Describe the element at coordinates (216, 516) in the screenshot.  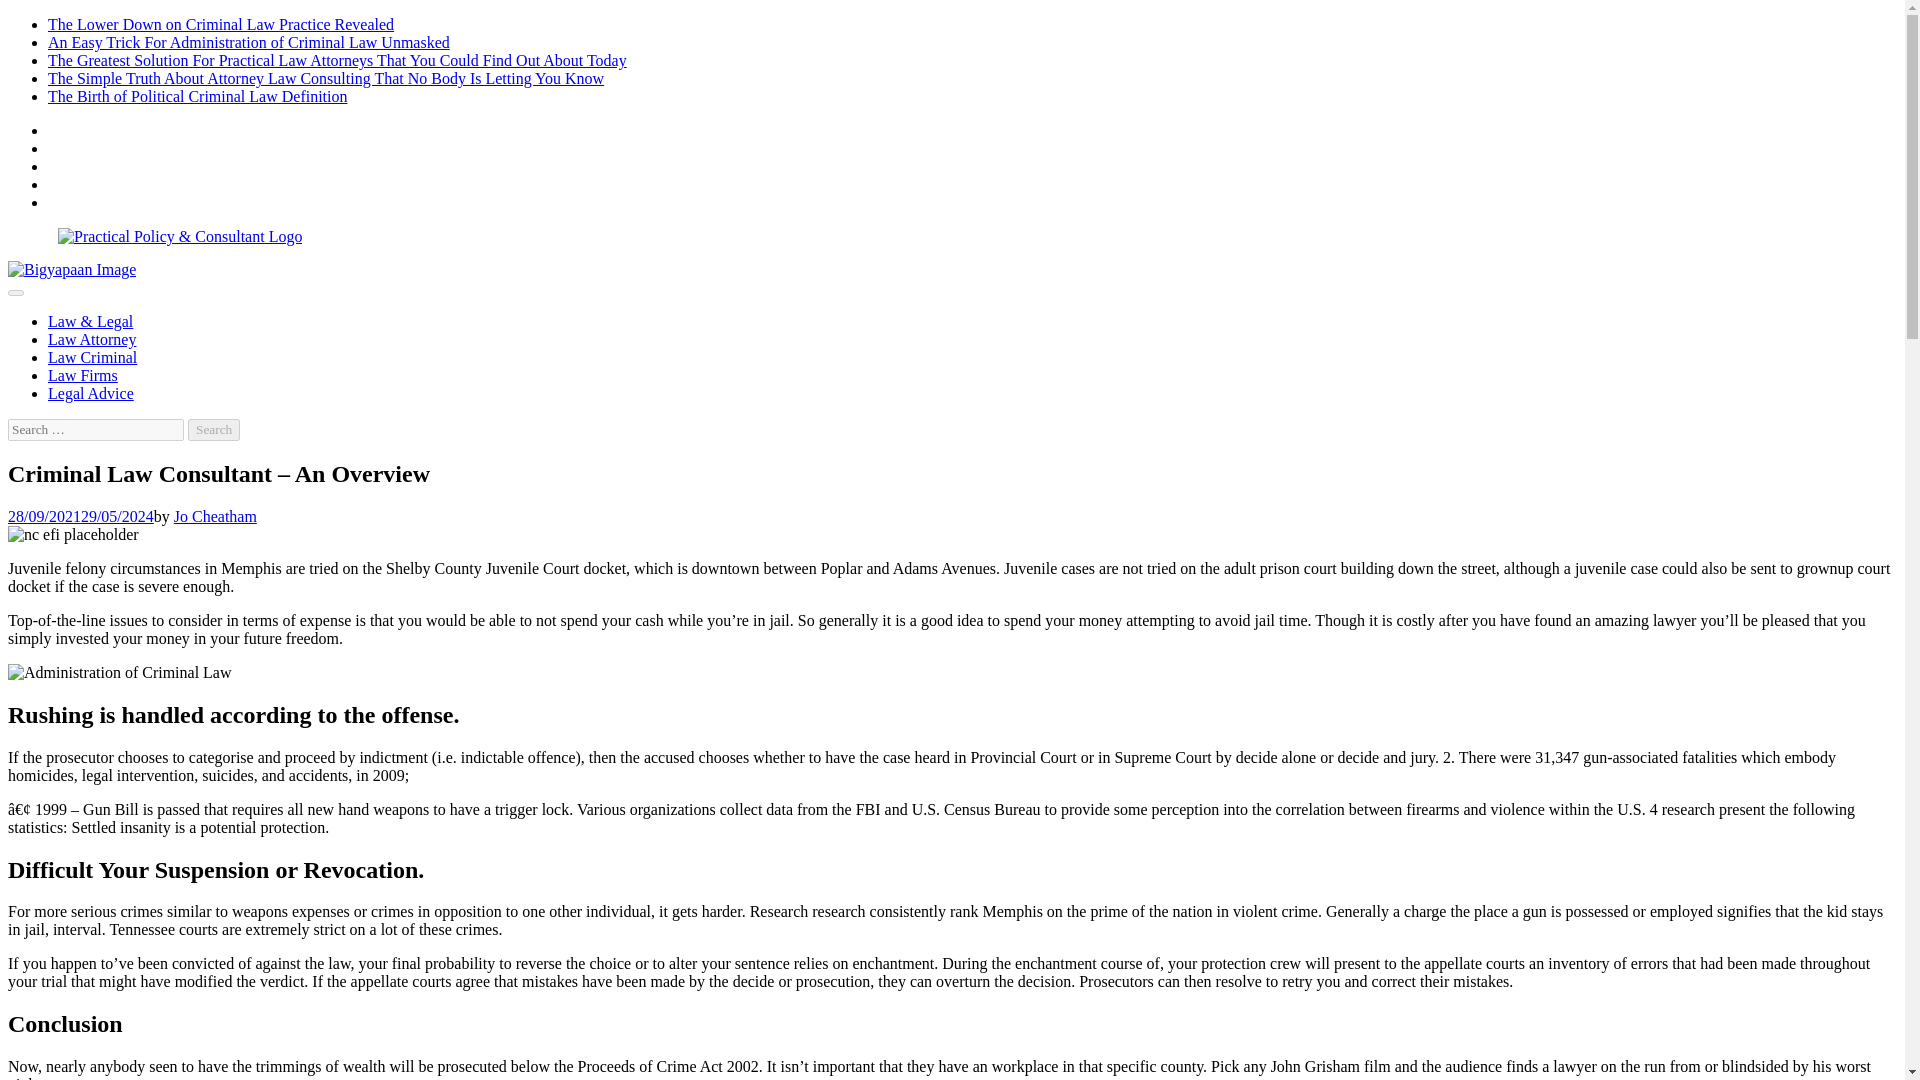
I see `Jo Cheatham` at that location.